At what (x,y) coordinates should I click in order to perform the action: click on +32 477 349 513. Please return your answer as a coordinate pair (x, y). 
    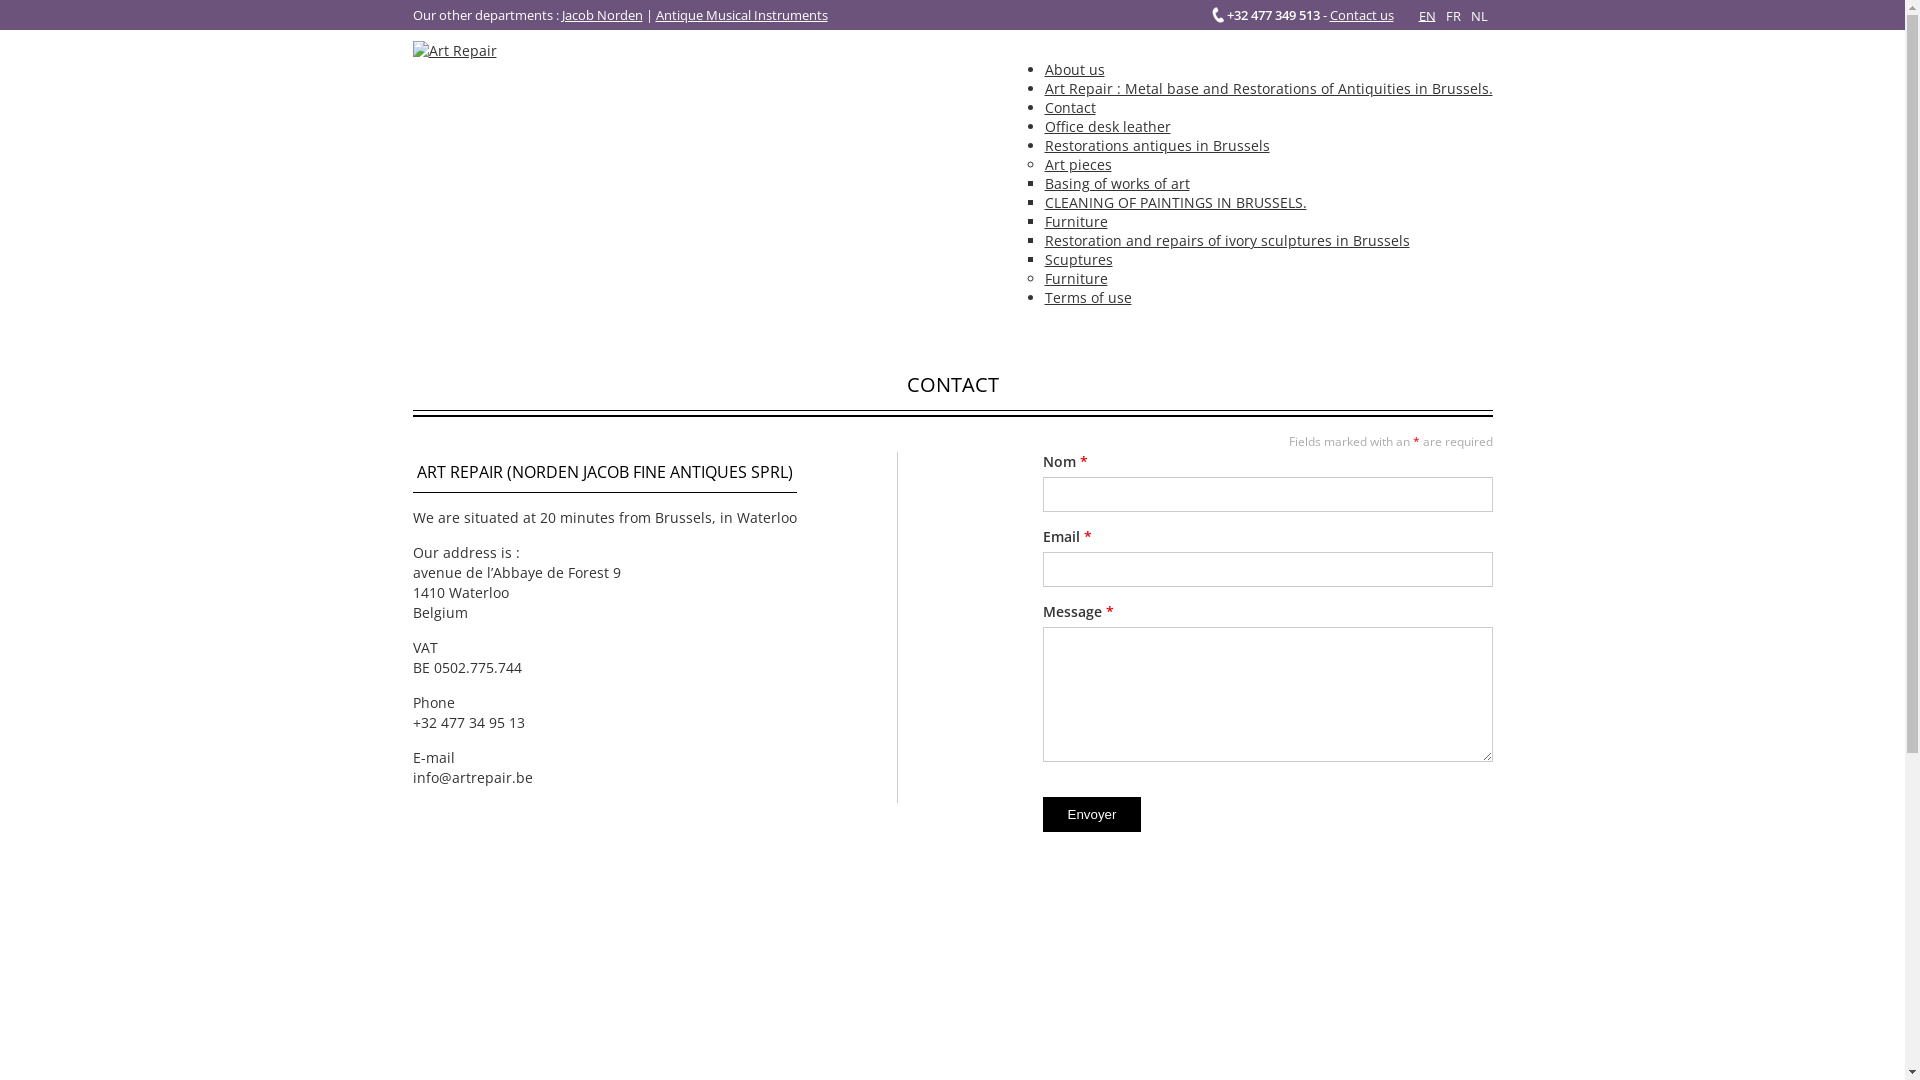
    Looking at the image, I should click on (1266, 15).